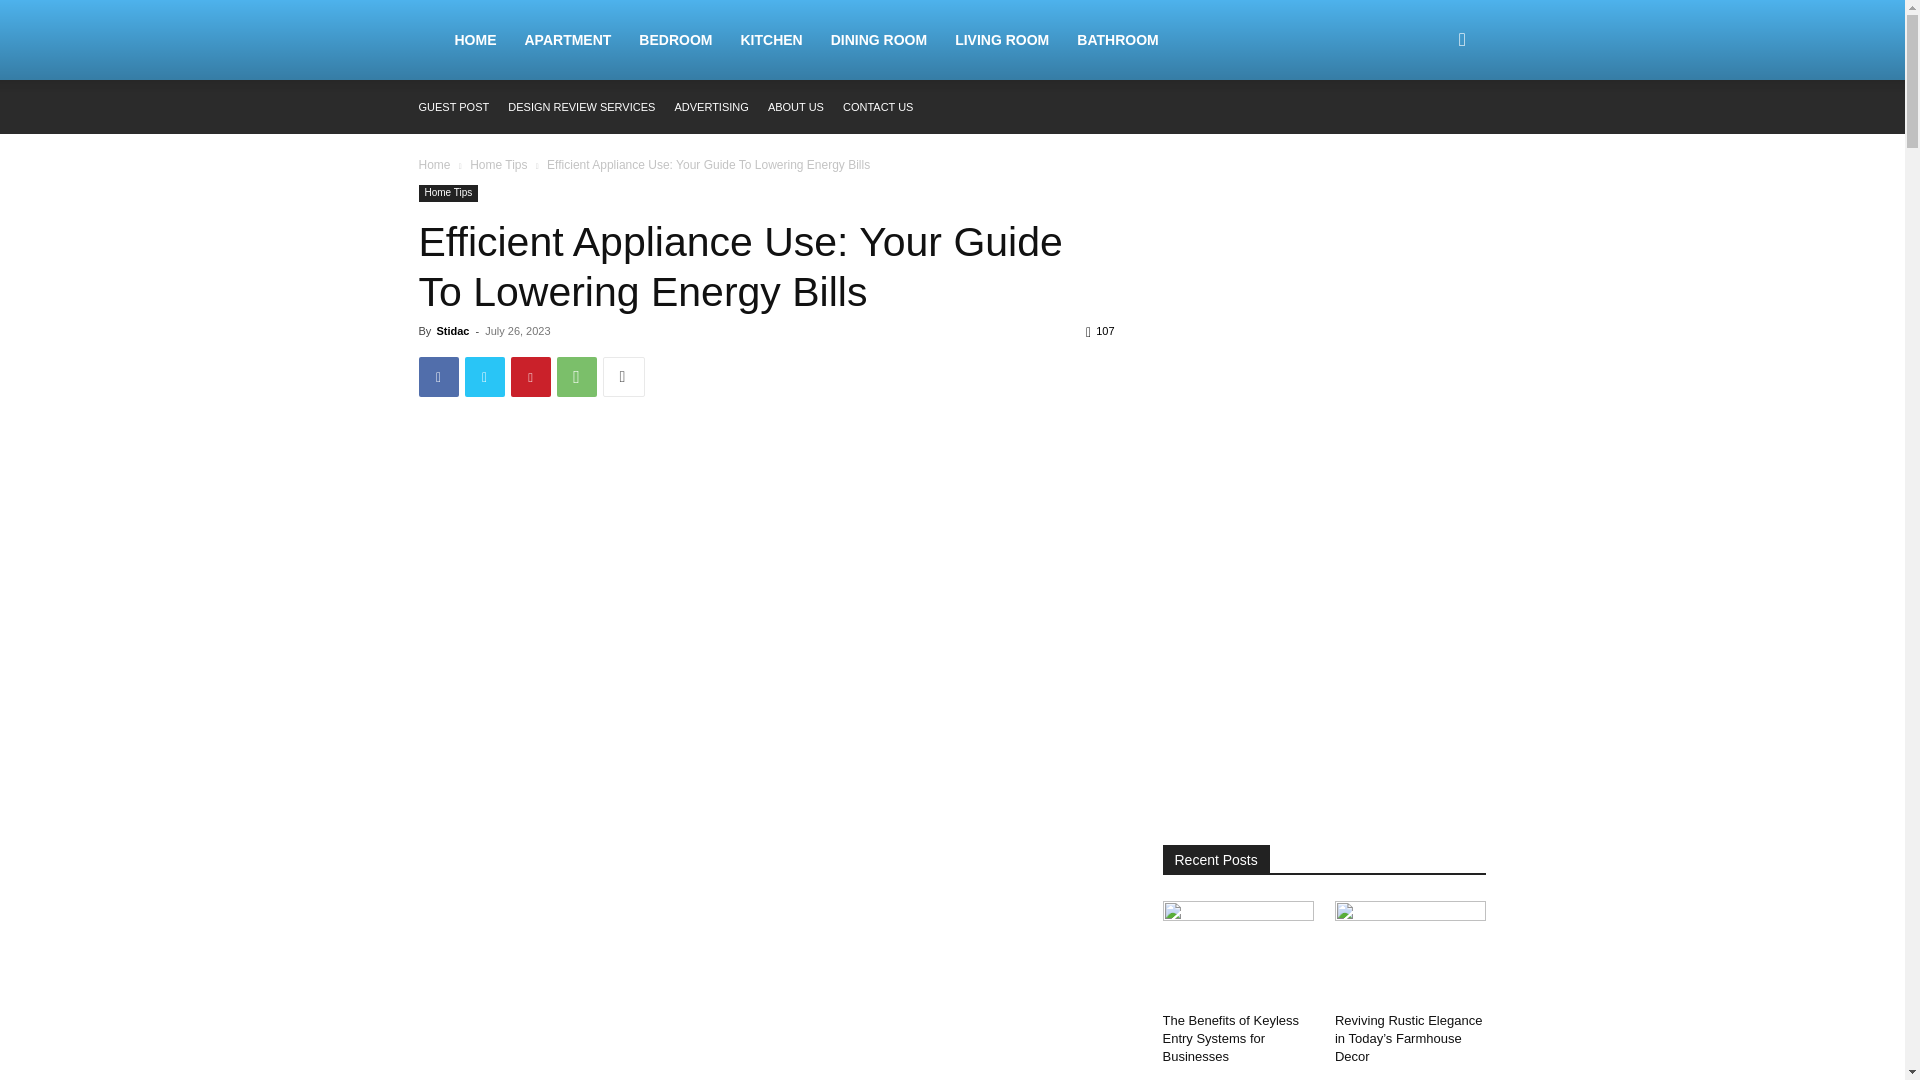 The image size is (1920, 1080). I want to click on GUEST POST, so click(454, 107).